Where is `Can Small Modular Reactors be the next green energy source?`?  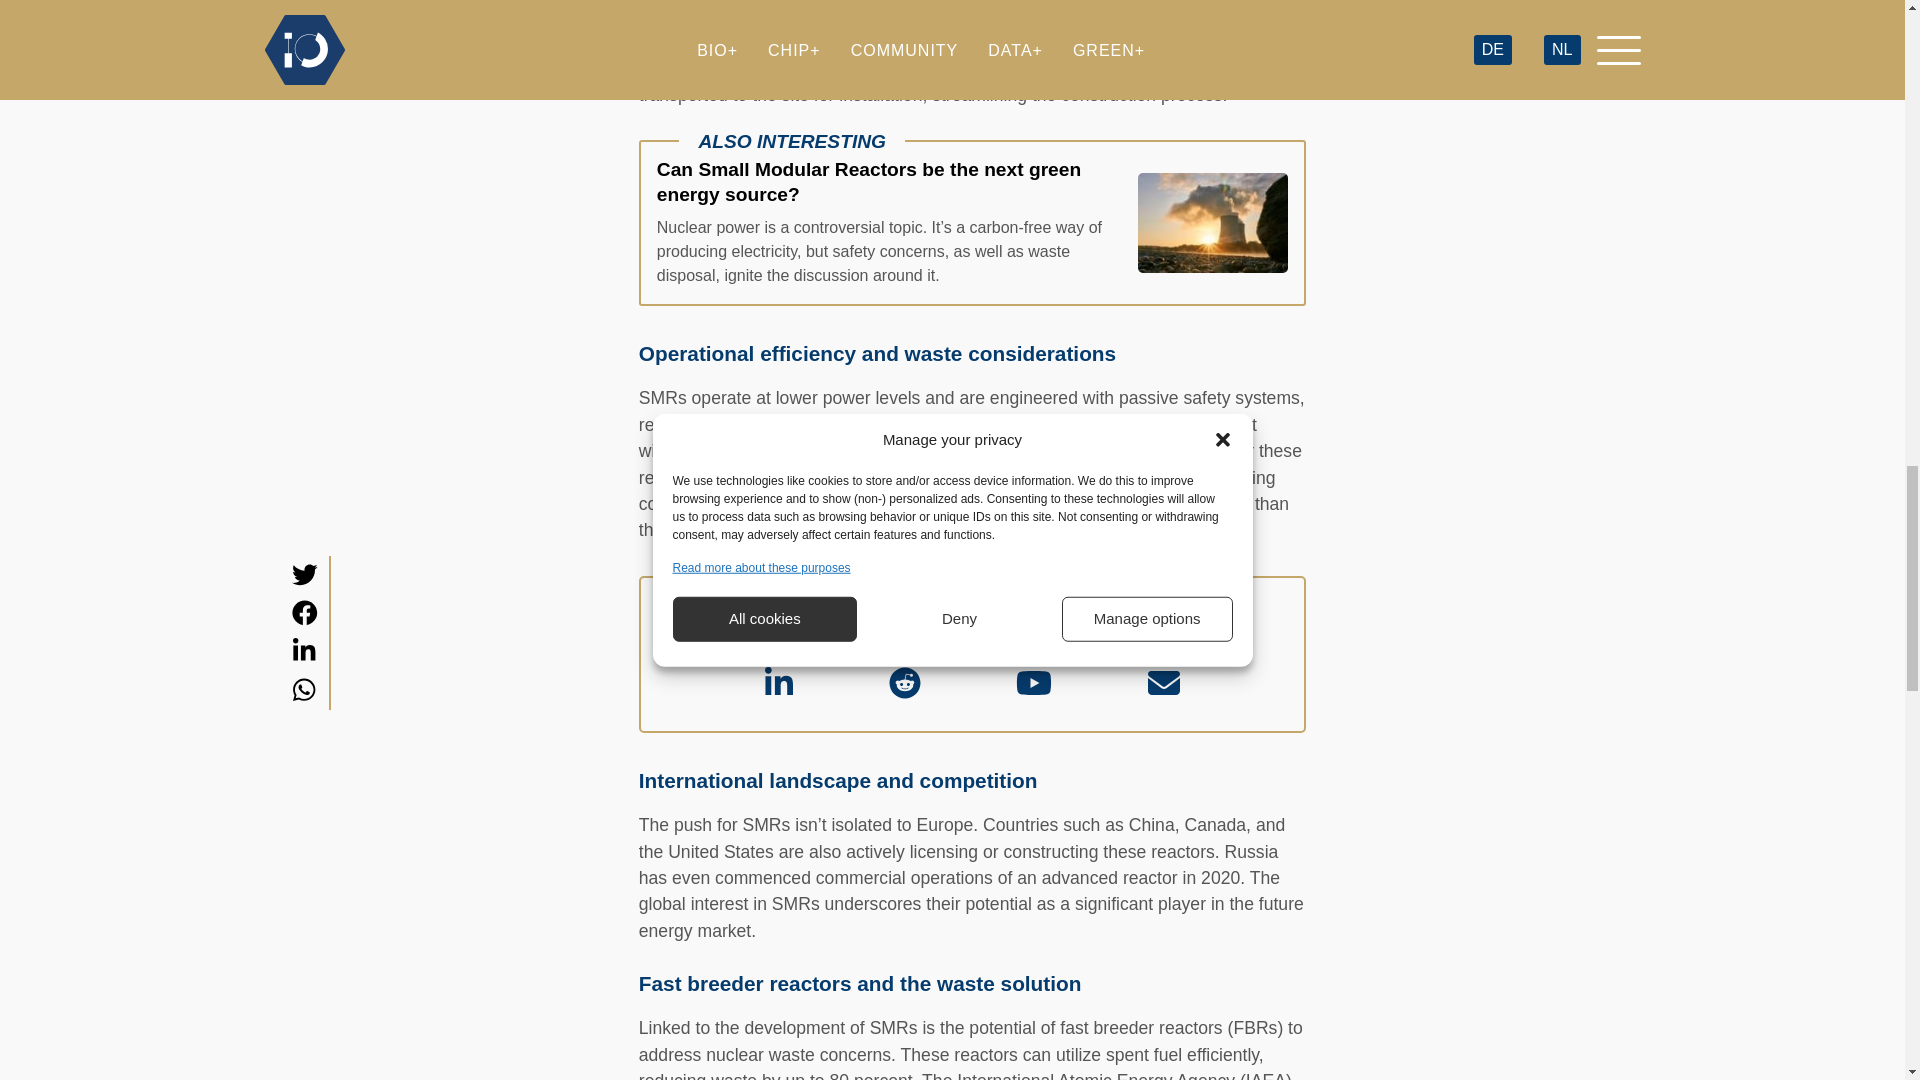
Can Small Modular Reactors be the next green energy source? is located at coordinates (972, 222).